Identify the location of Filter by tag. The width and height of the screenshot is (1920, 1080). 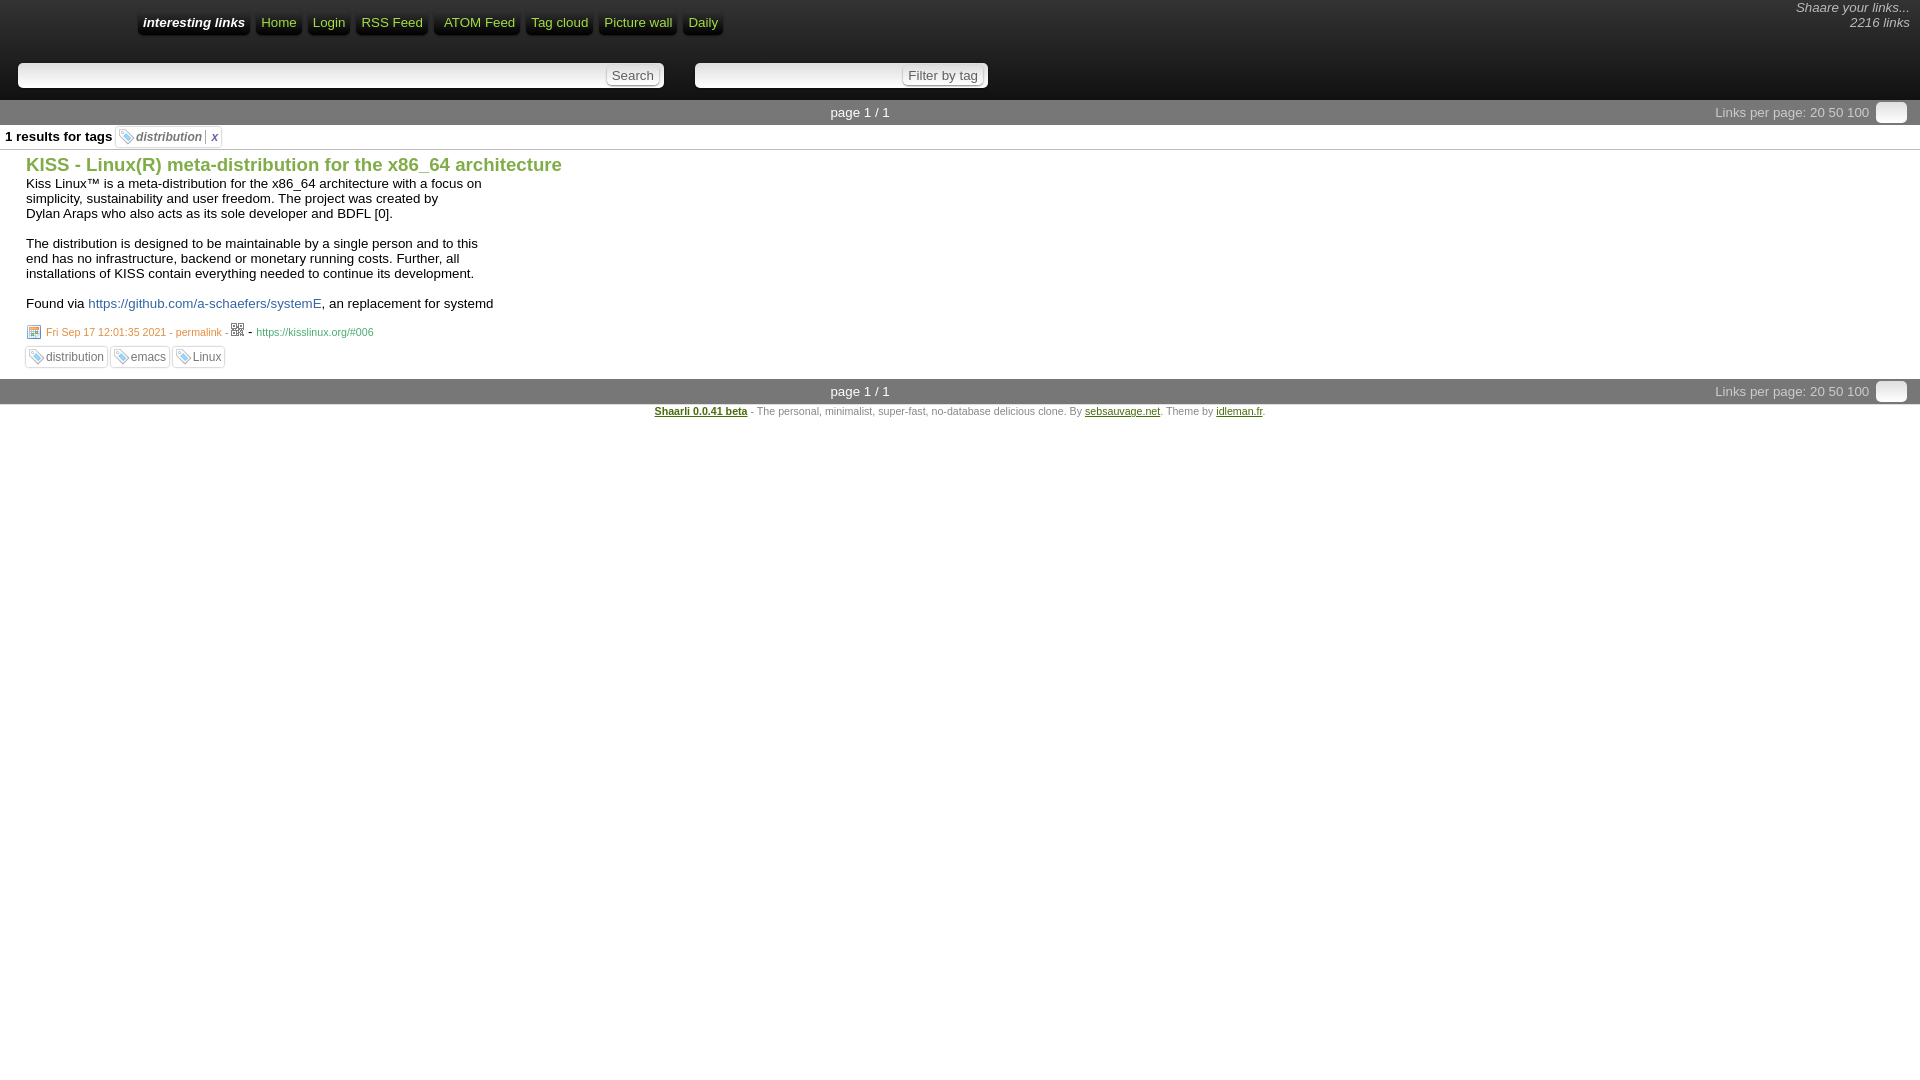
(942, 74).